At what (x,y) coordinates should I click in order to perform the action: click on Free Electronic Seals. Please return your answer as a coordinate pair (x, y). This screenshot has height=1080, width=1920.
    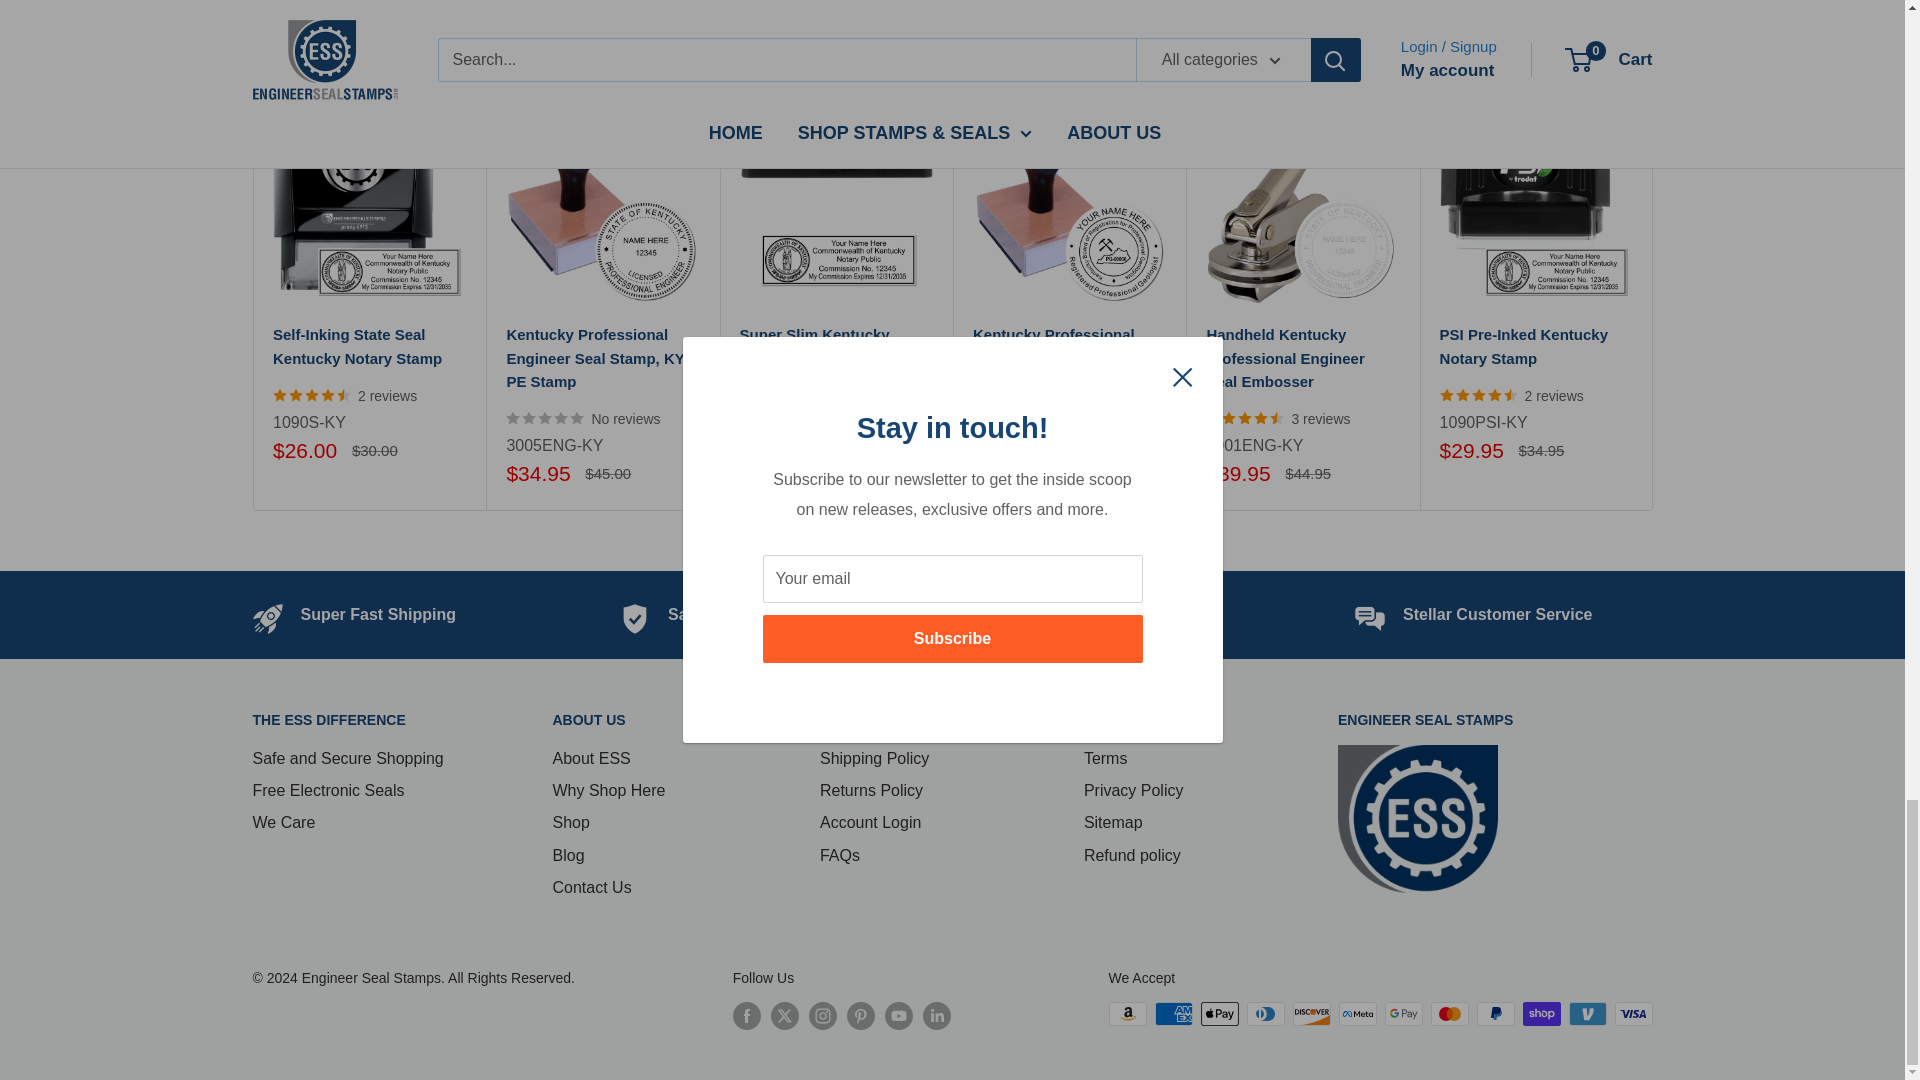
    Looking at the image, I should click on (1117, 614).